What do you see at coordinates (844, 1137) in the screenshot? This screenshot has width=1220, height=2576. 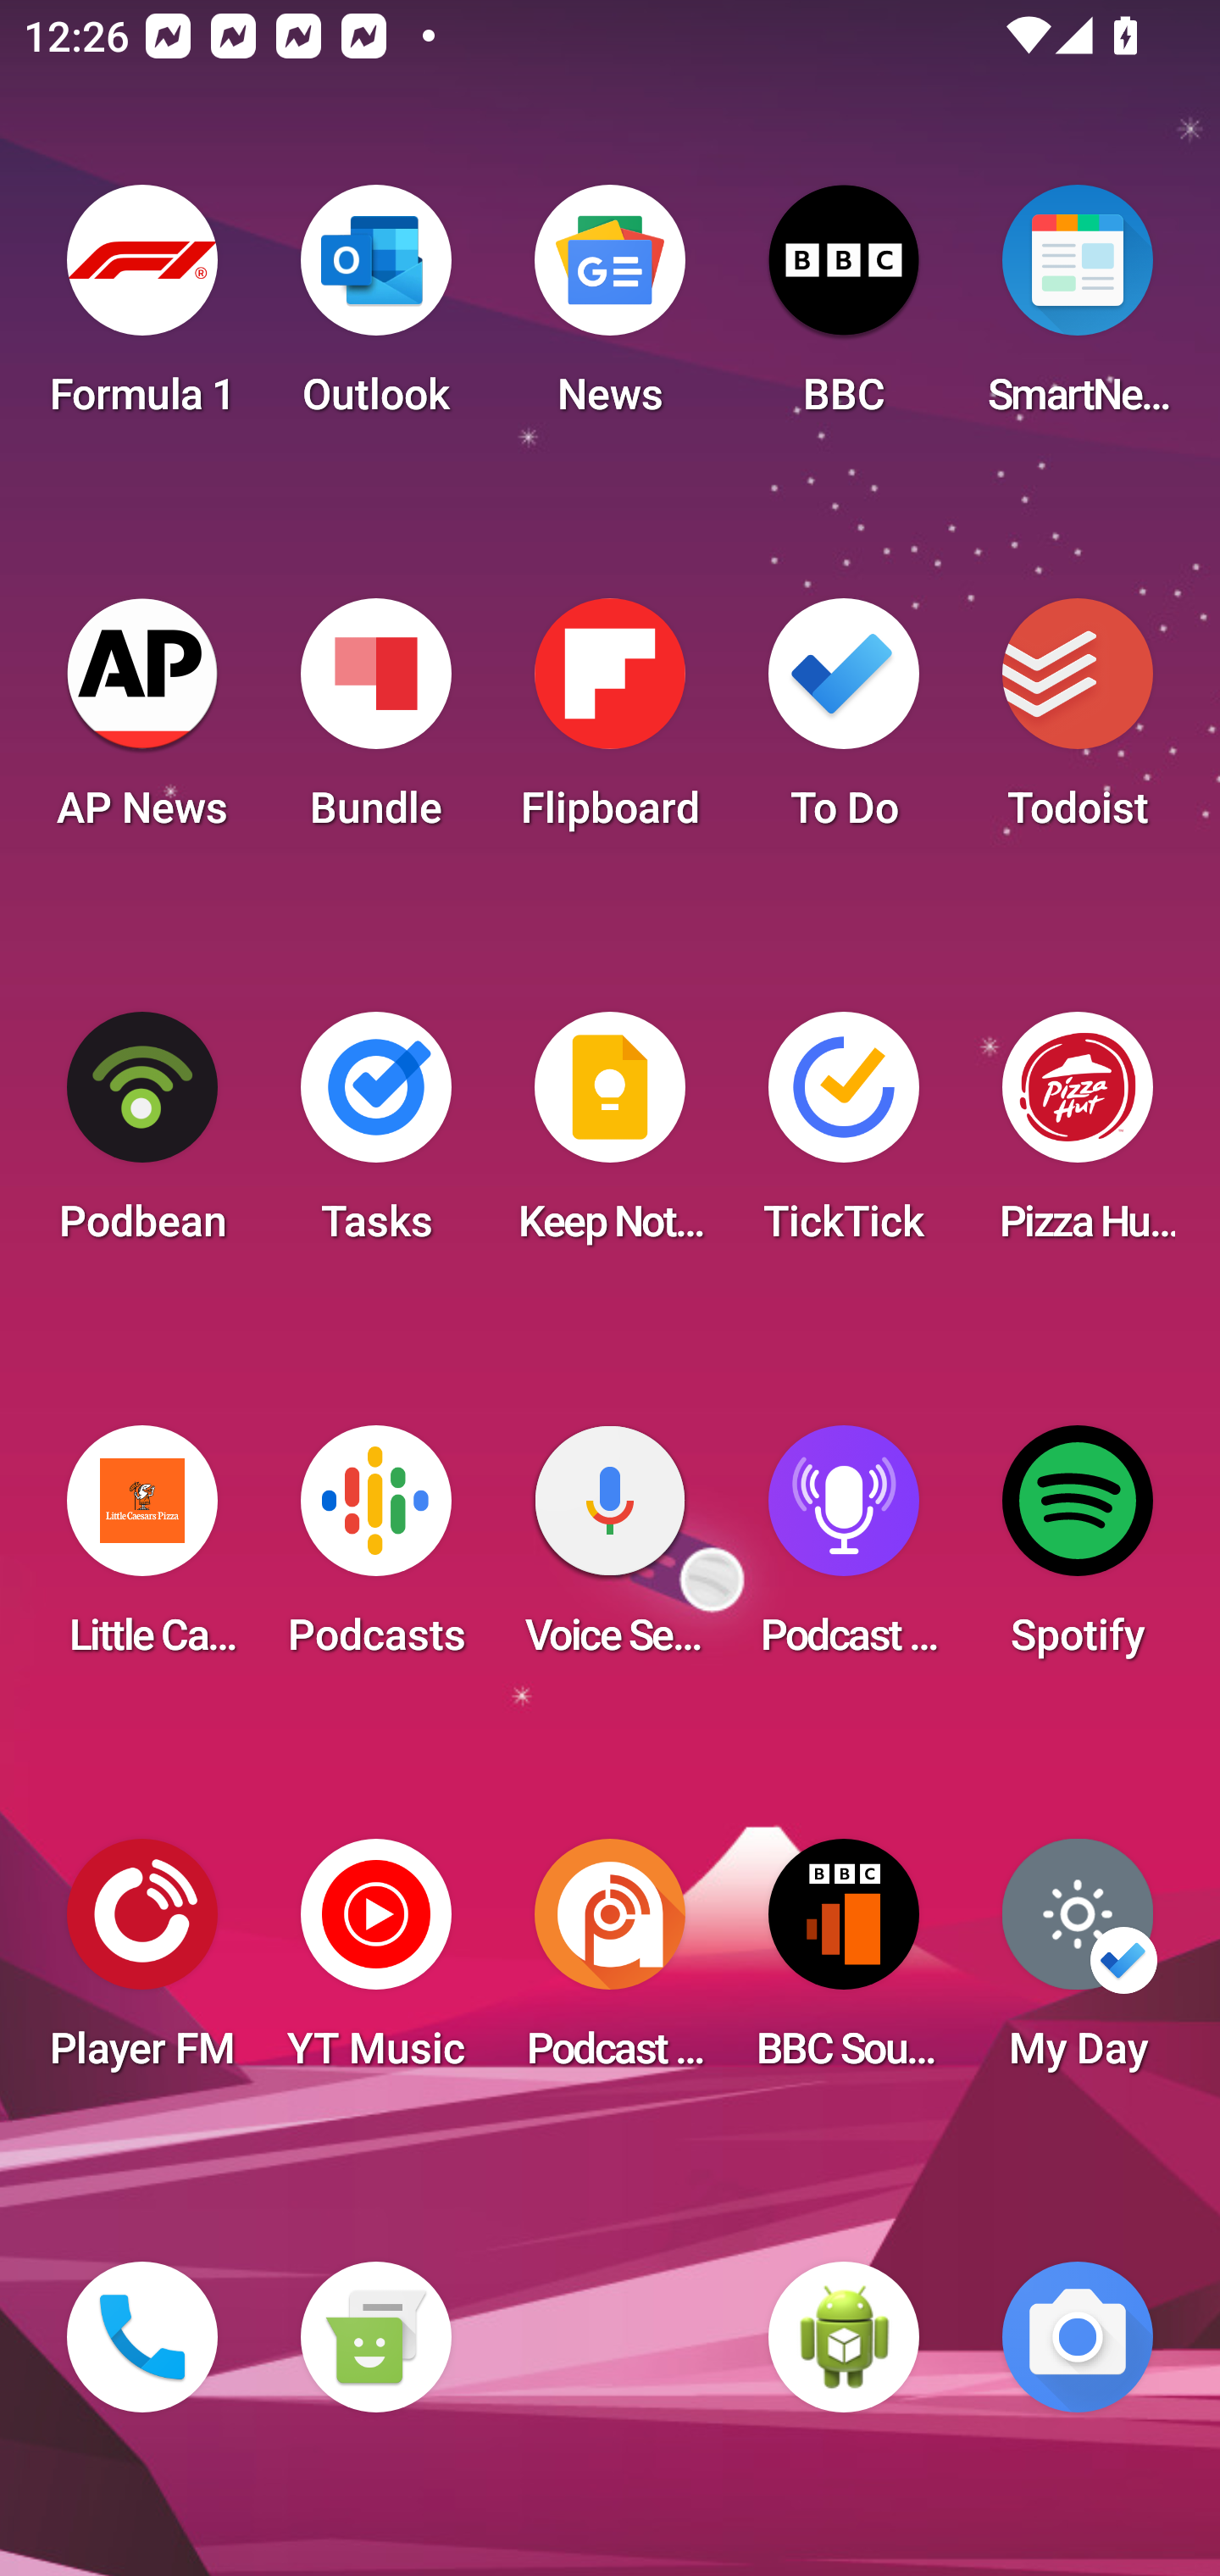 I see `TickTick` at bounding box center [844, 1137].